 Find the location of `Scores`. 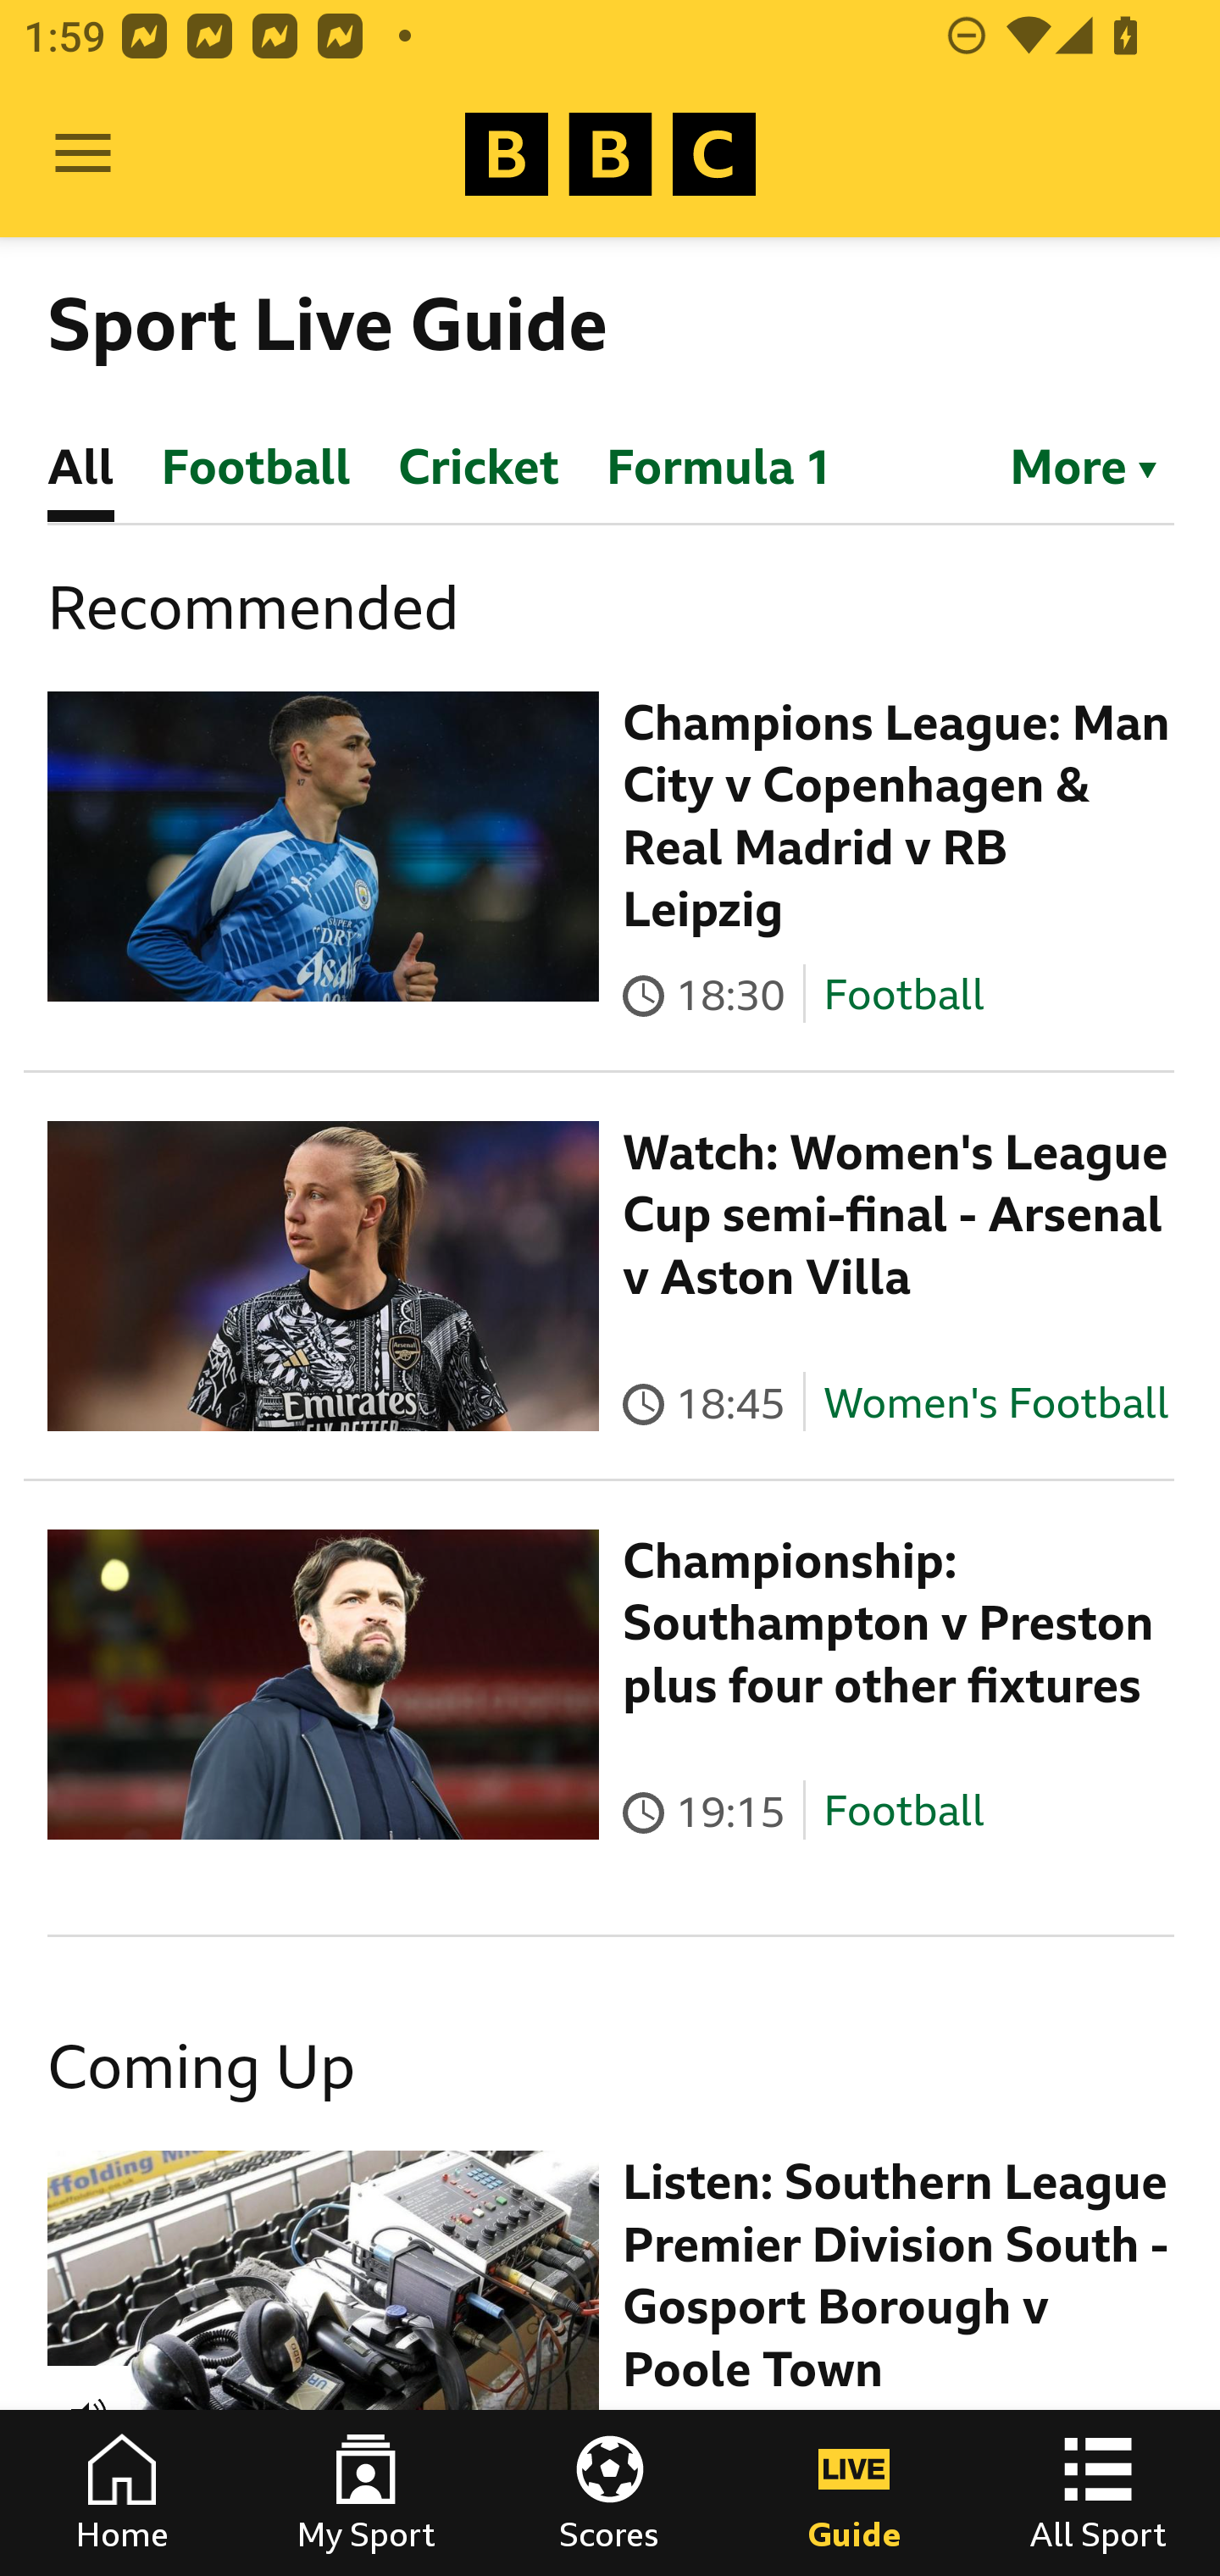

Scores is located at coordinates (610, 2493).